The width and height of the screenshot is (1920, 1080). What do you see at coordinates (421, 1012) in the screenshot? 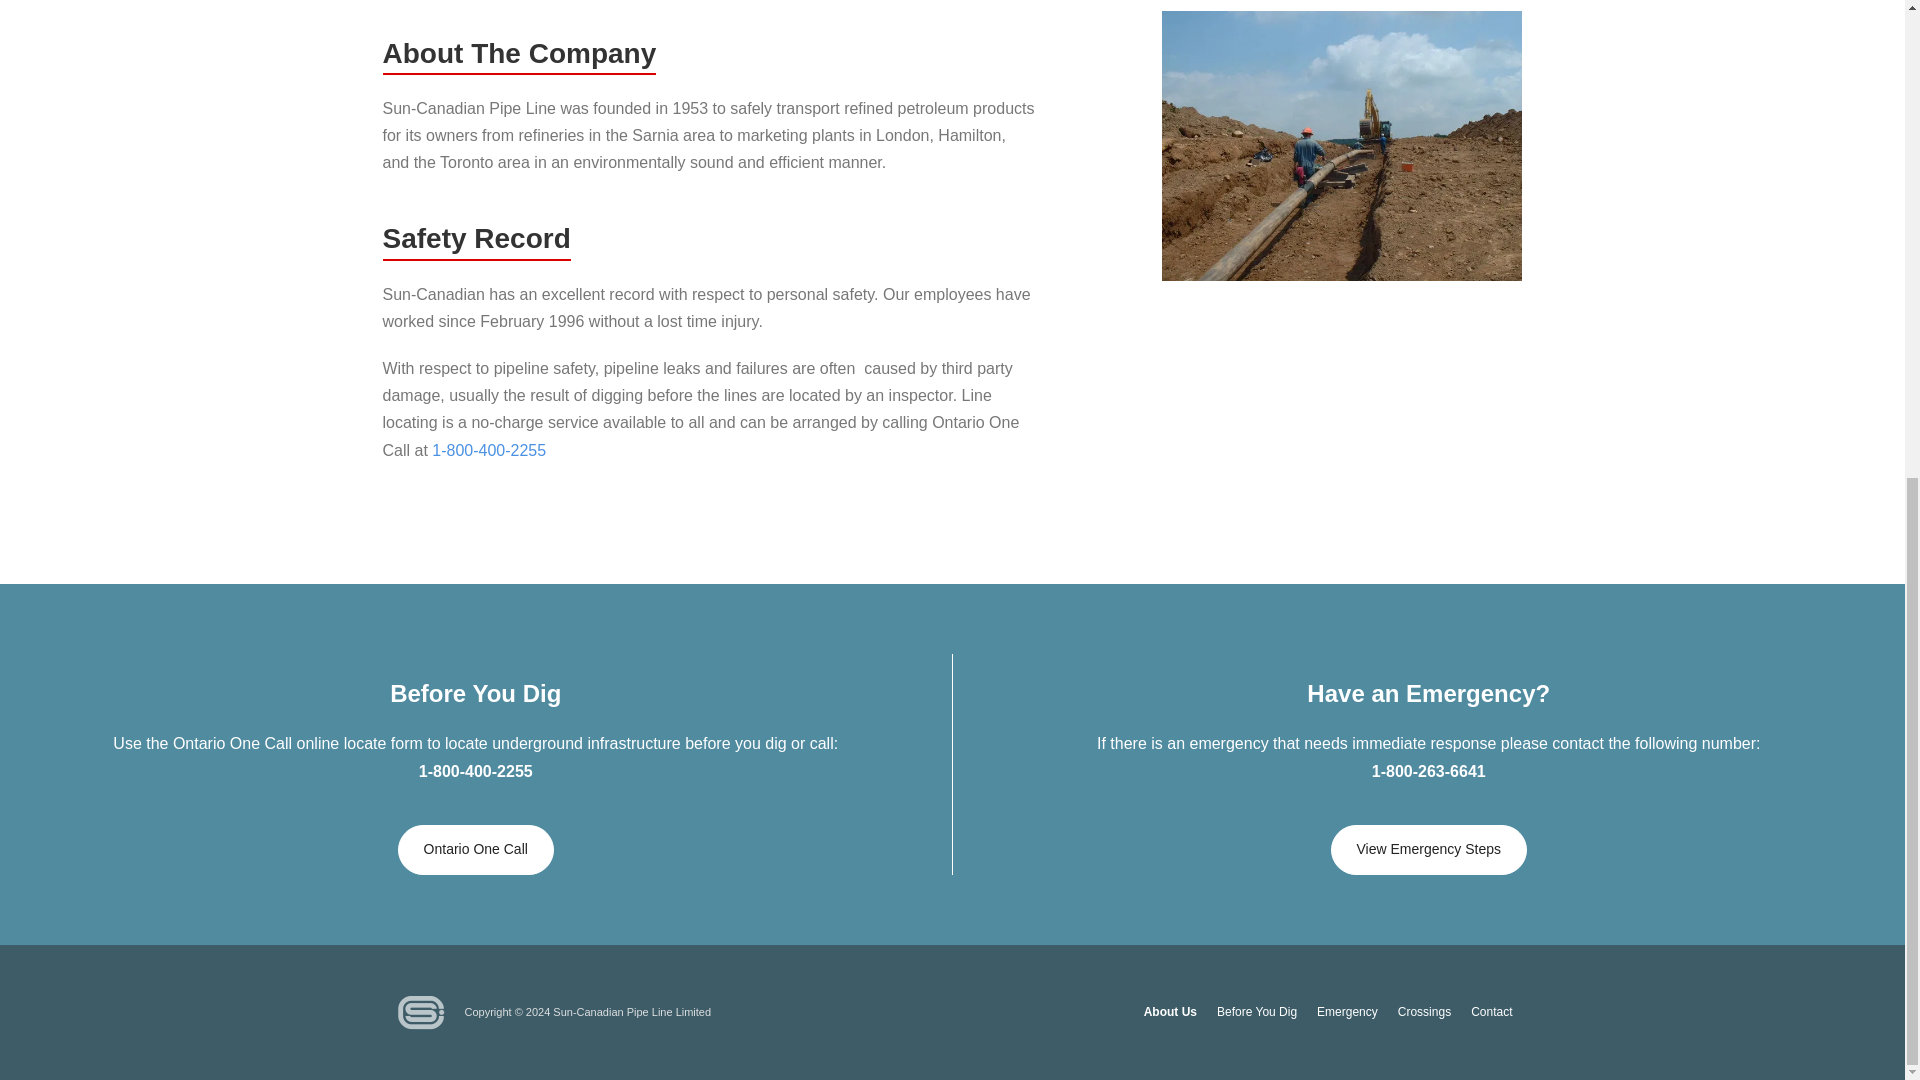
I see `Sun Canadian Pipeline Logo` at bounding box center [421, 1012].